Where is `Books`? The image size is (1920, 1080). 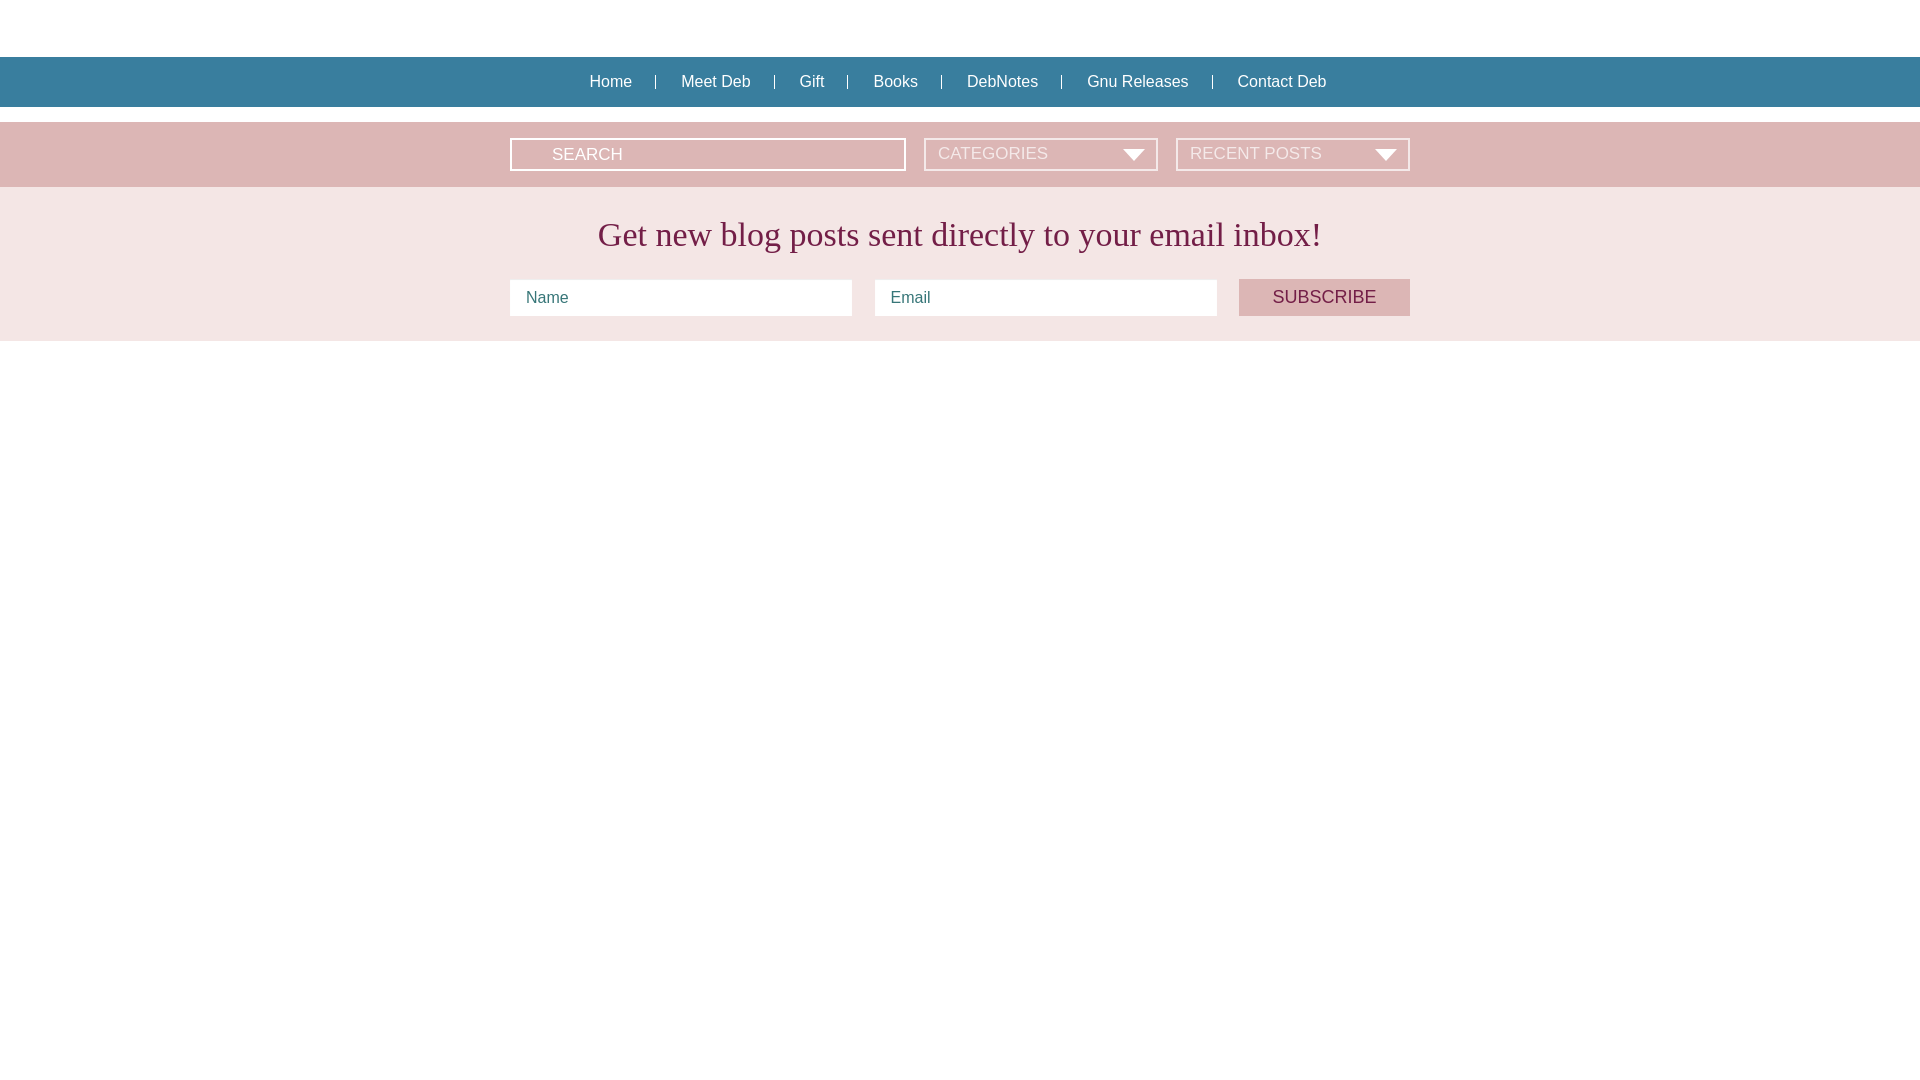 Books is located at coordinates (896, 82).